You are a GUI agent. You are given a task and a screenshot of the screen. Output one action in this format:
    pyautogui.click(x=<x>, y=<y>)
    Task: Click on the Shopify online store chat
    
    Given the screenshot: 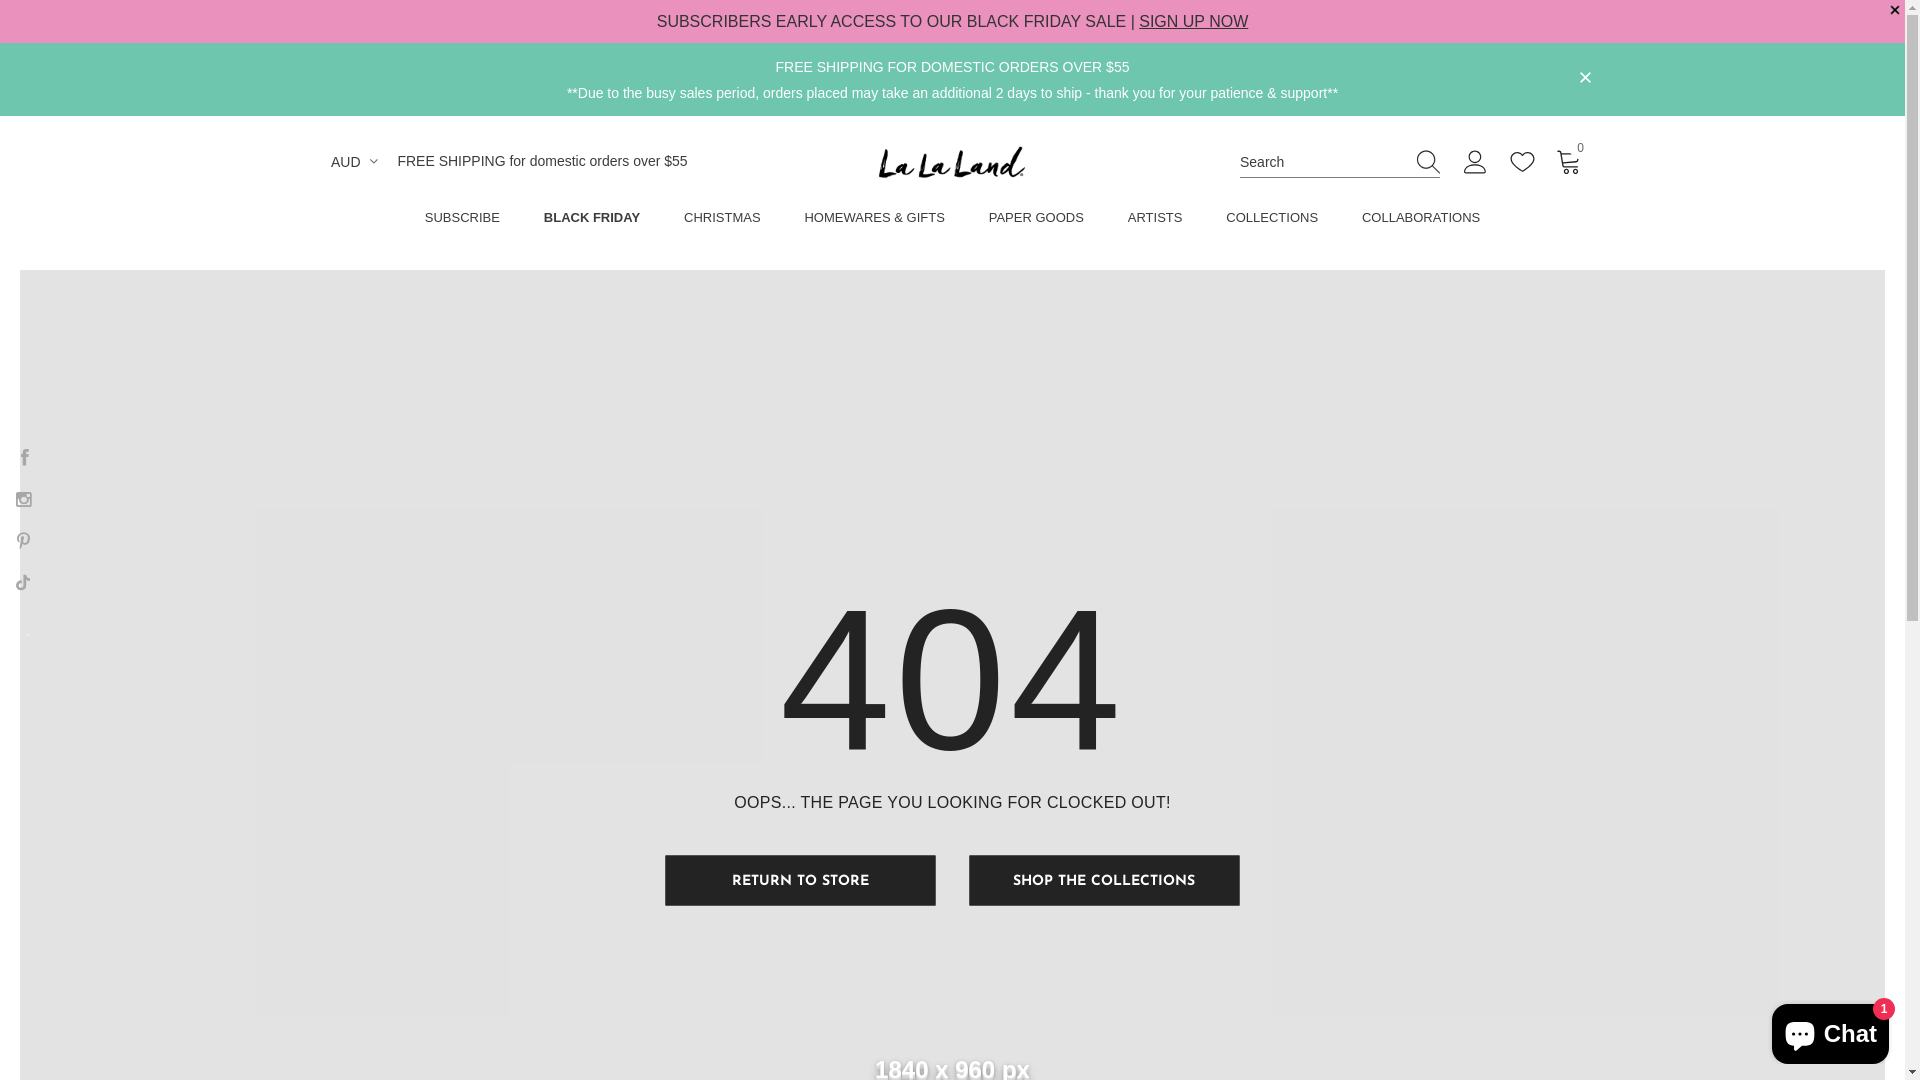 What is the action you would take?
    pyautogui.click(x=1830, y=1030)
    